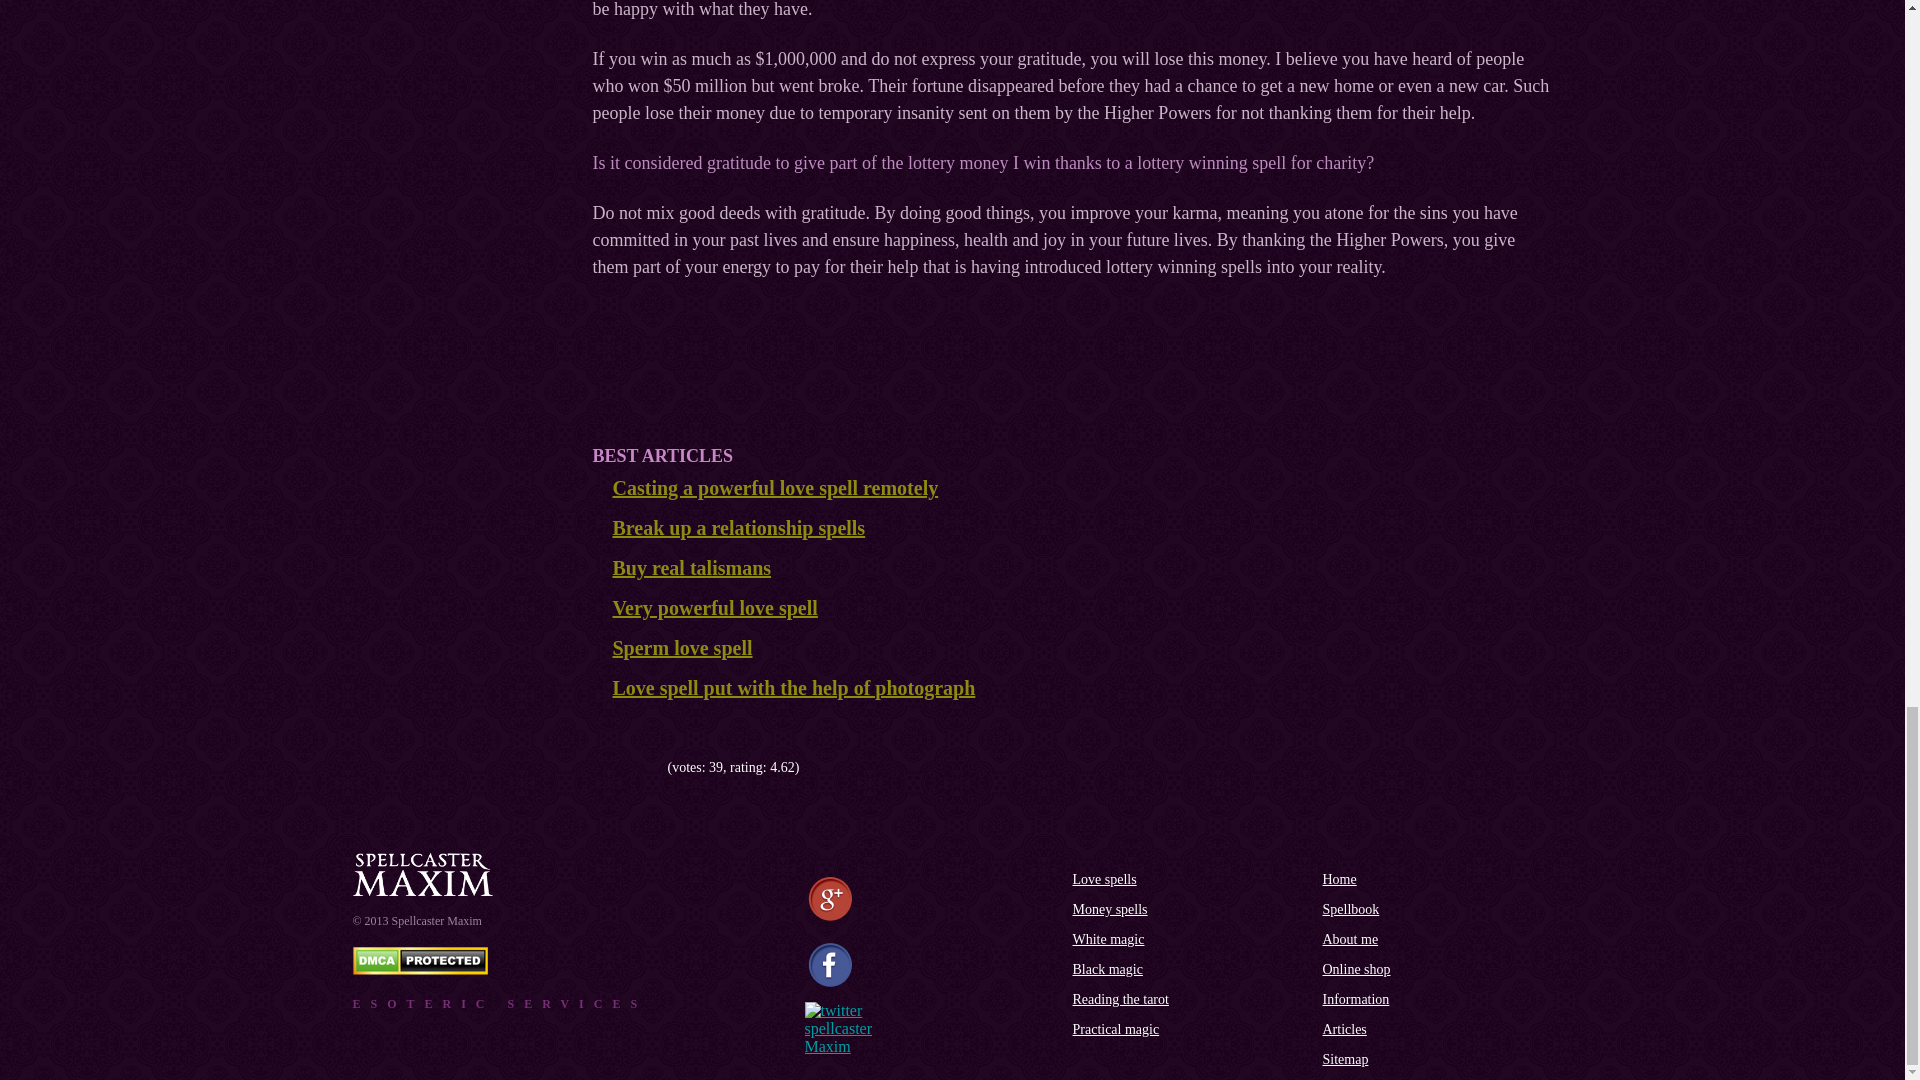 Image resolution: width=1920 pixels, height=1080 pixels. What do you see at coordinates (838, 1029) in the screenshot?
I see `twitter spellcaster Maxim` at bounding box center [838, 1029].